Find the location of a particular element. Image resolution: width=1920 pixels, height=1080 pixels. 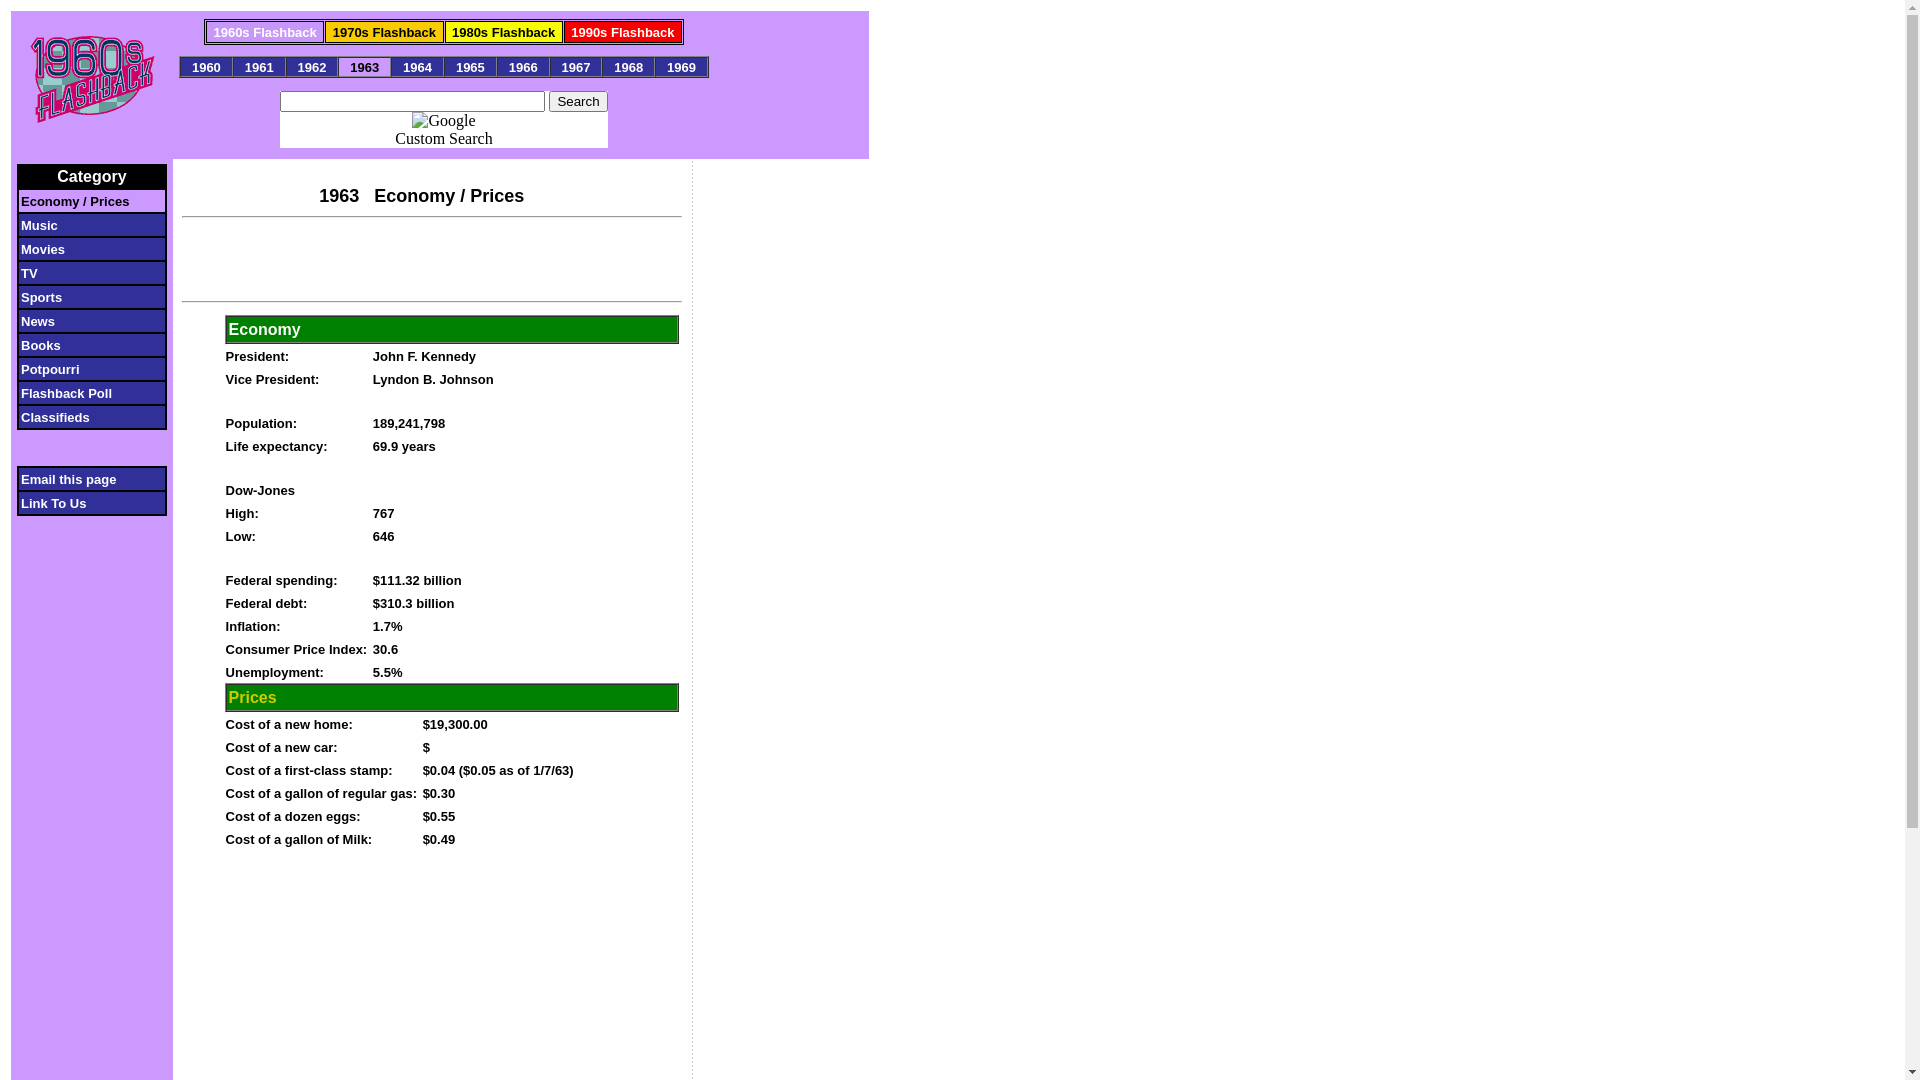

Advertisement is located at coordinates (780, 518).